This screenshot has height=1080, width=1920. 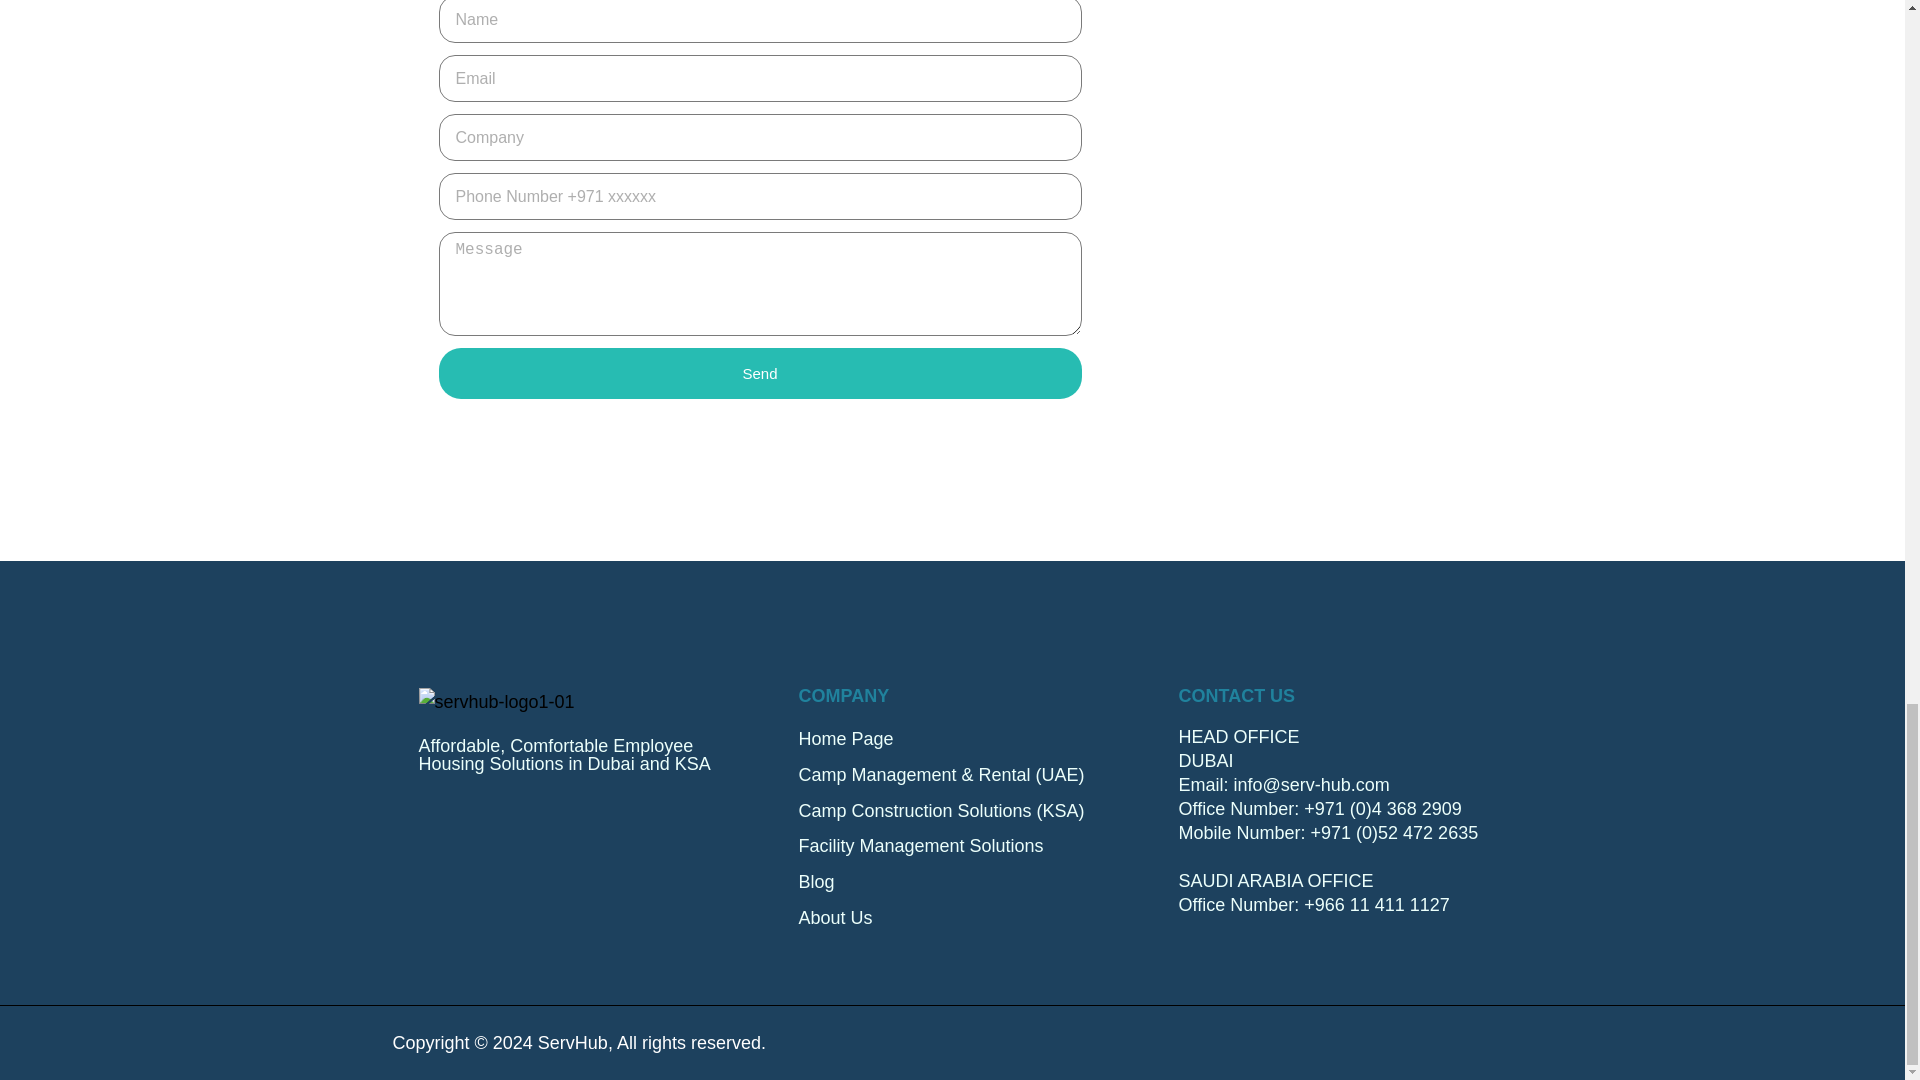 I want to click on Home Page, so click(x=952, y=738).